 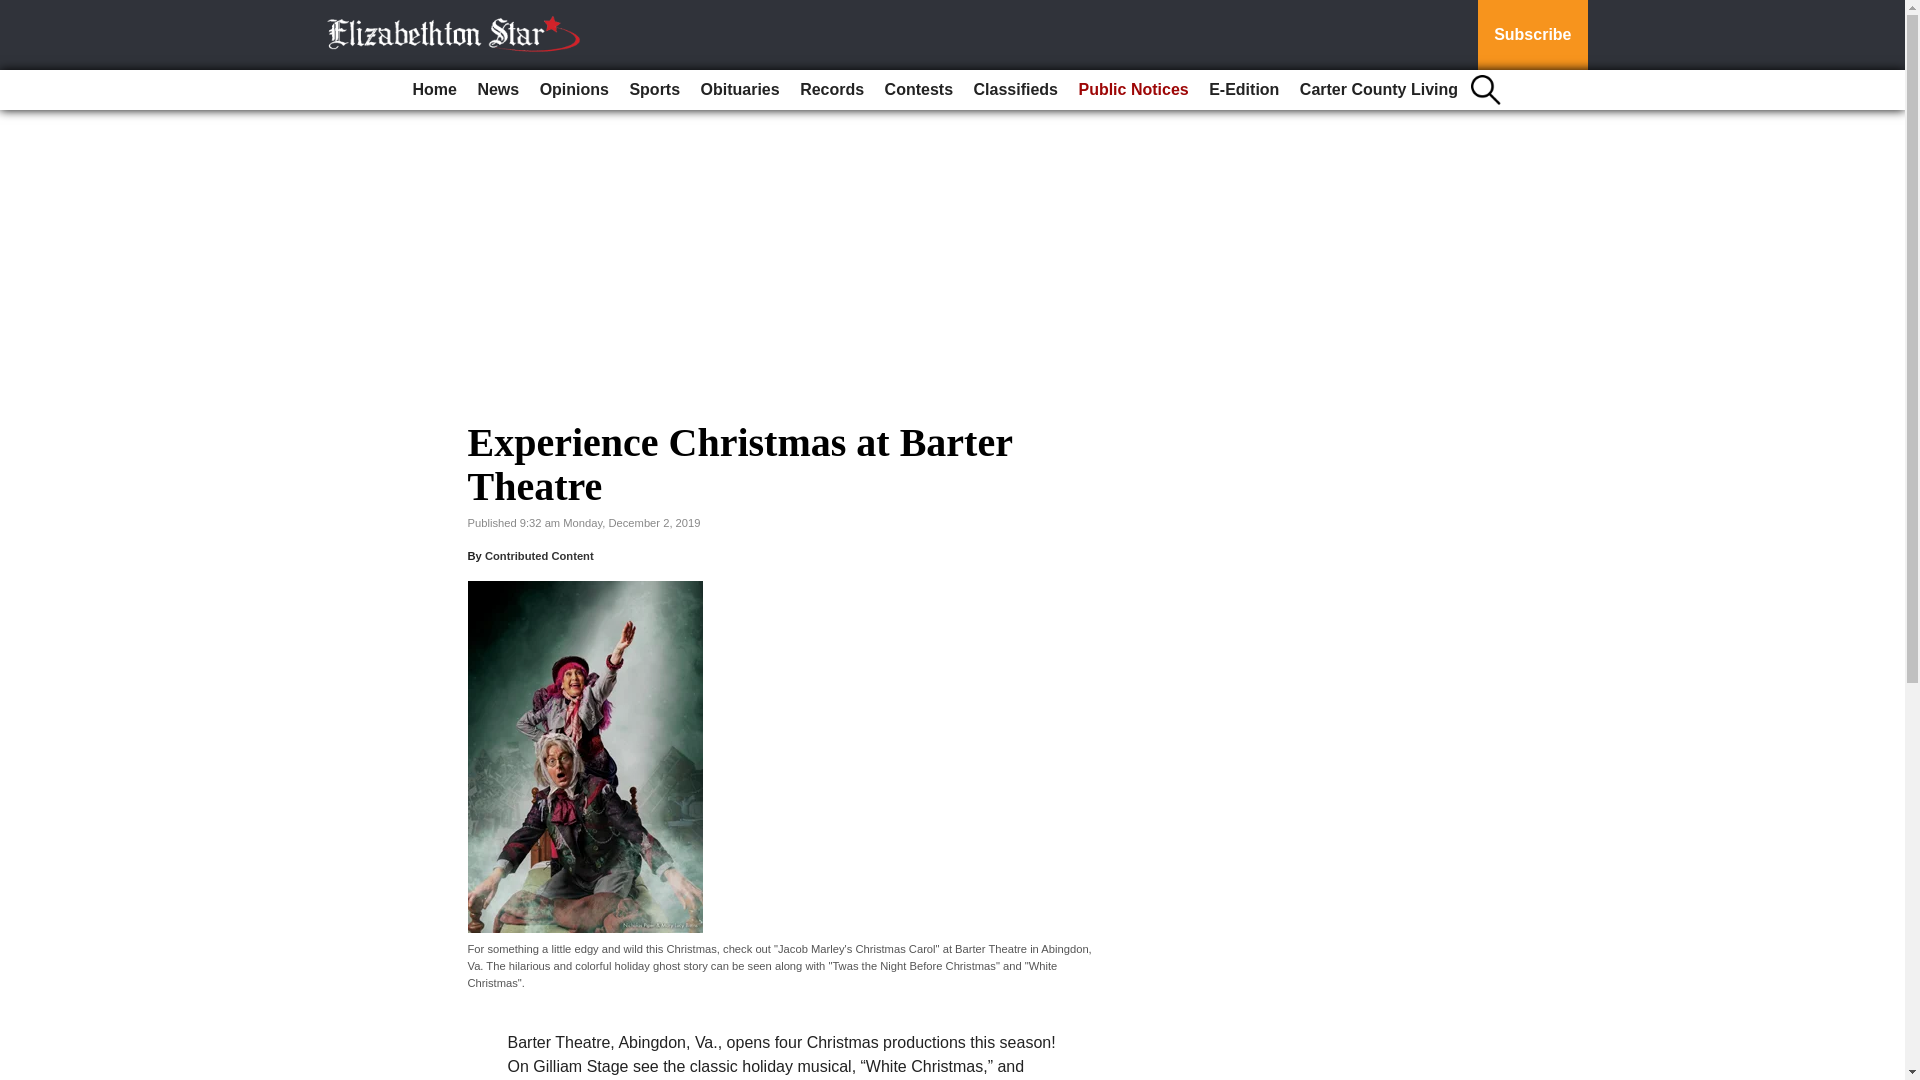 What do you see at coordinates (497, 90) in the screenshot?
I see `News` at bounding box center [497, 90].